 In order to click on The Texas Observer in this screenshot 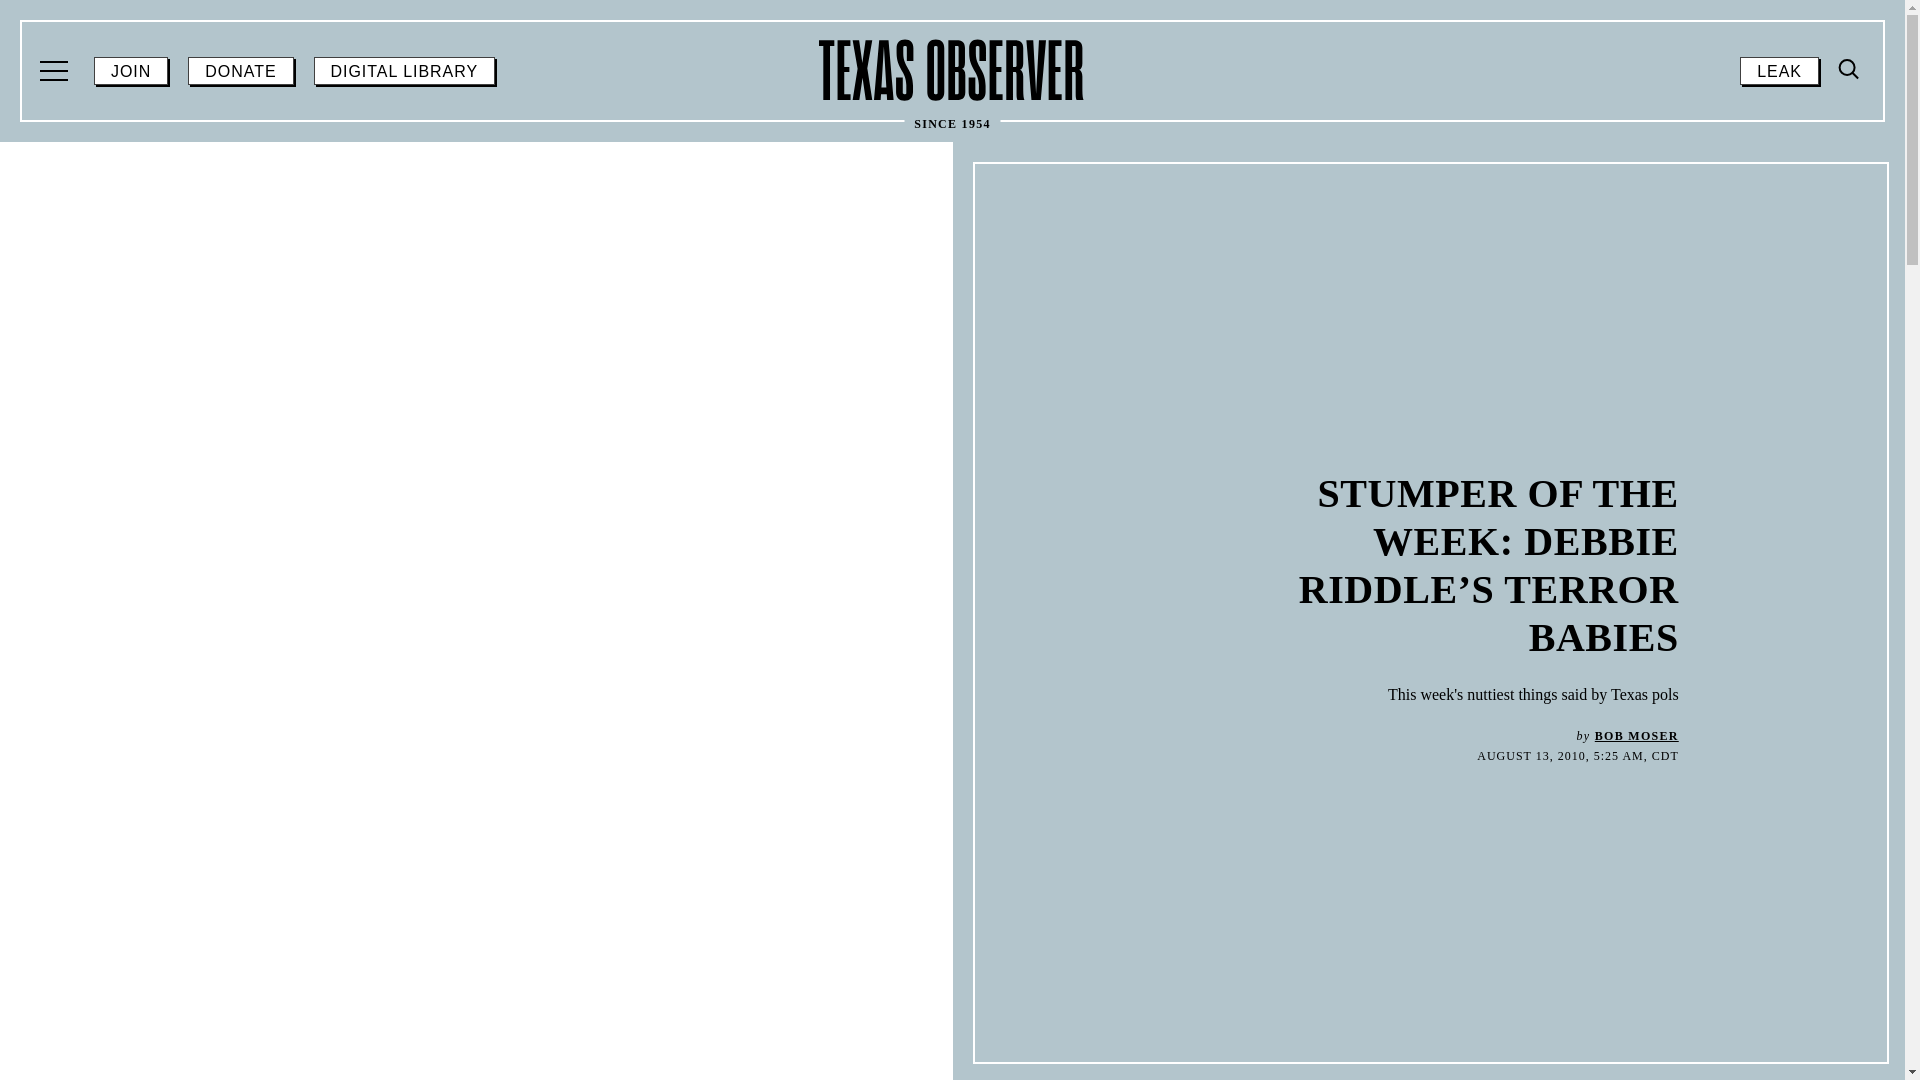, I will do `click(1778, 71)`.